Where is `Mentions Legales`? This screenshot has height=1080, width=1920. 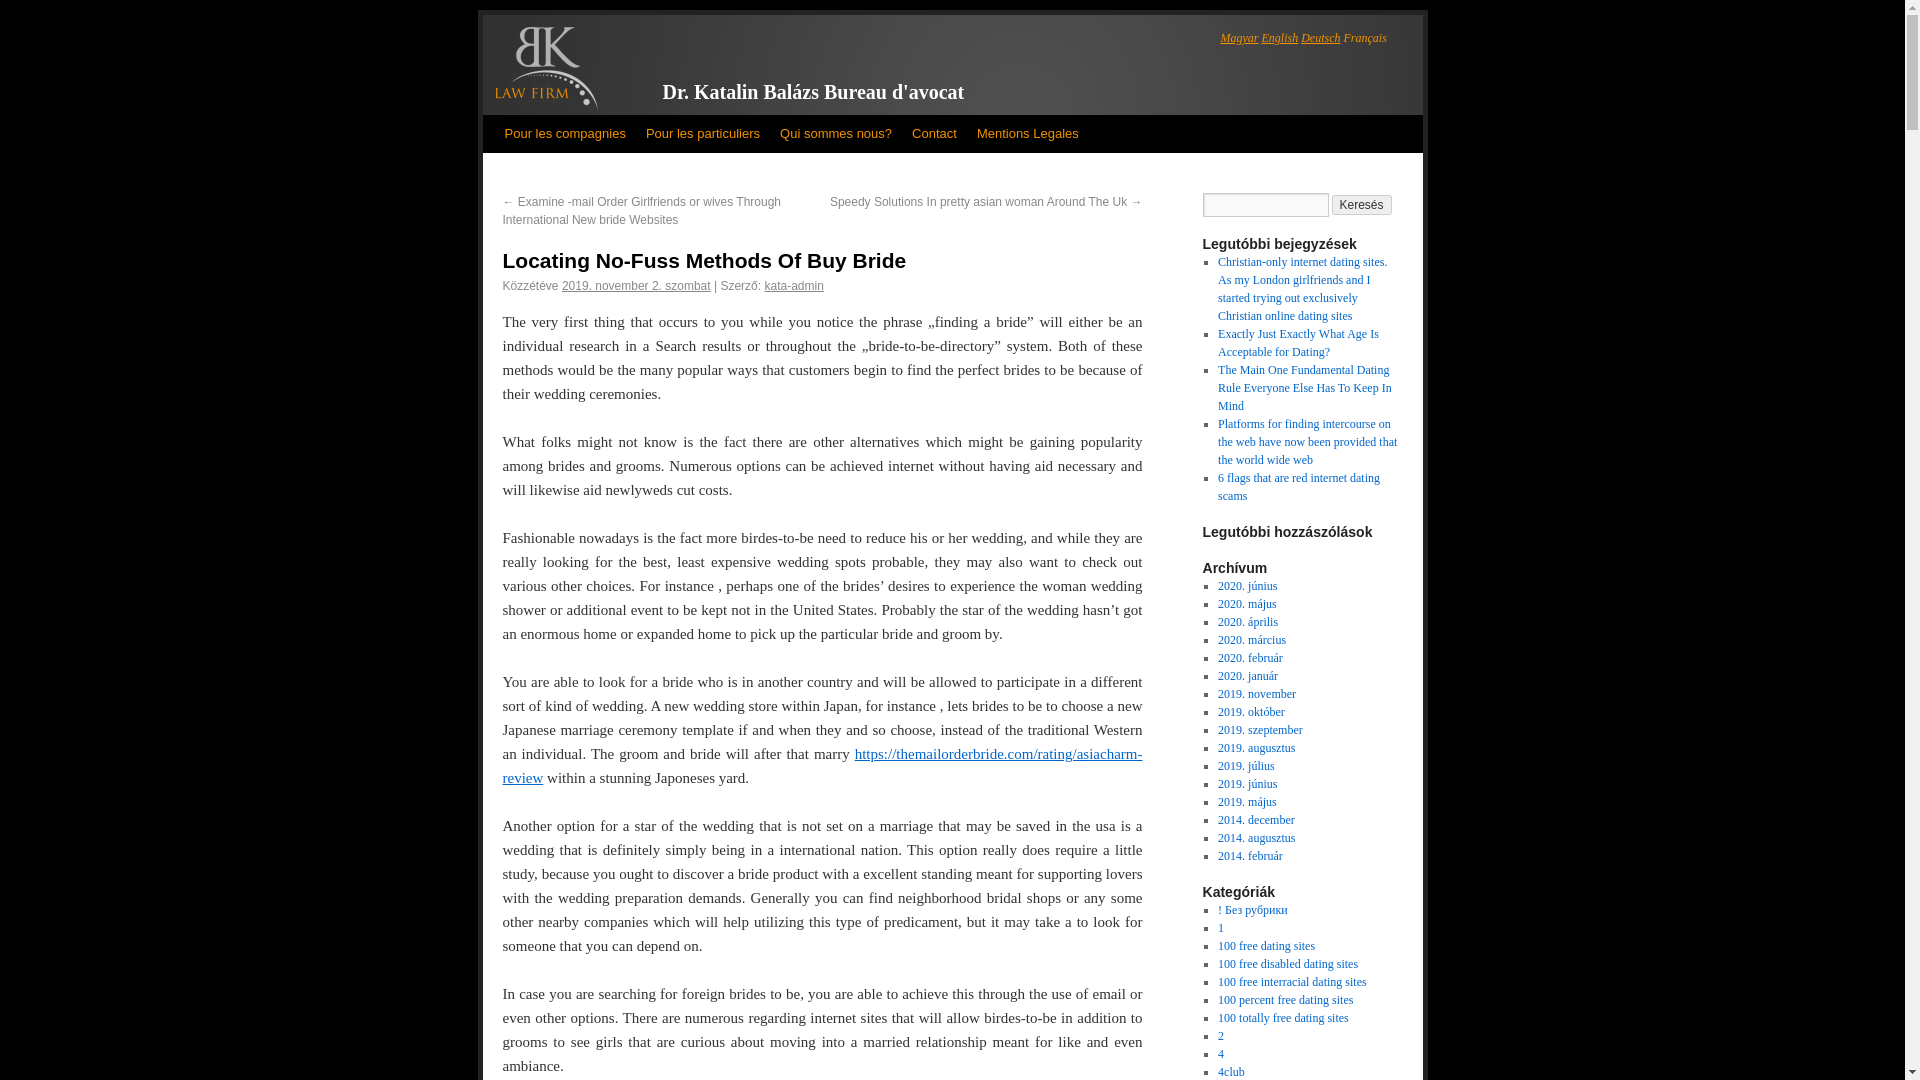 Mentions Legales is located at coordinates (1028, 134).